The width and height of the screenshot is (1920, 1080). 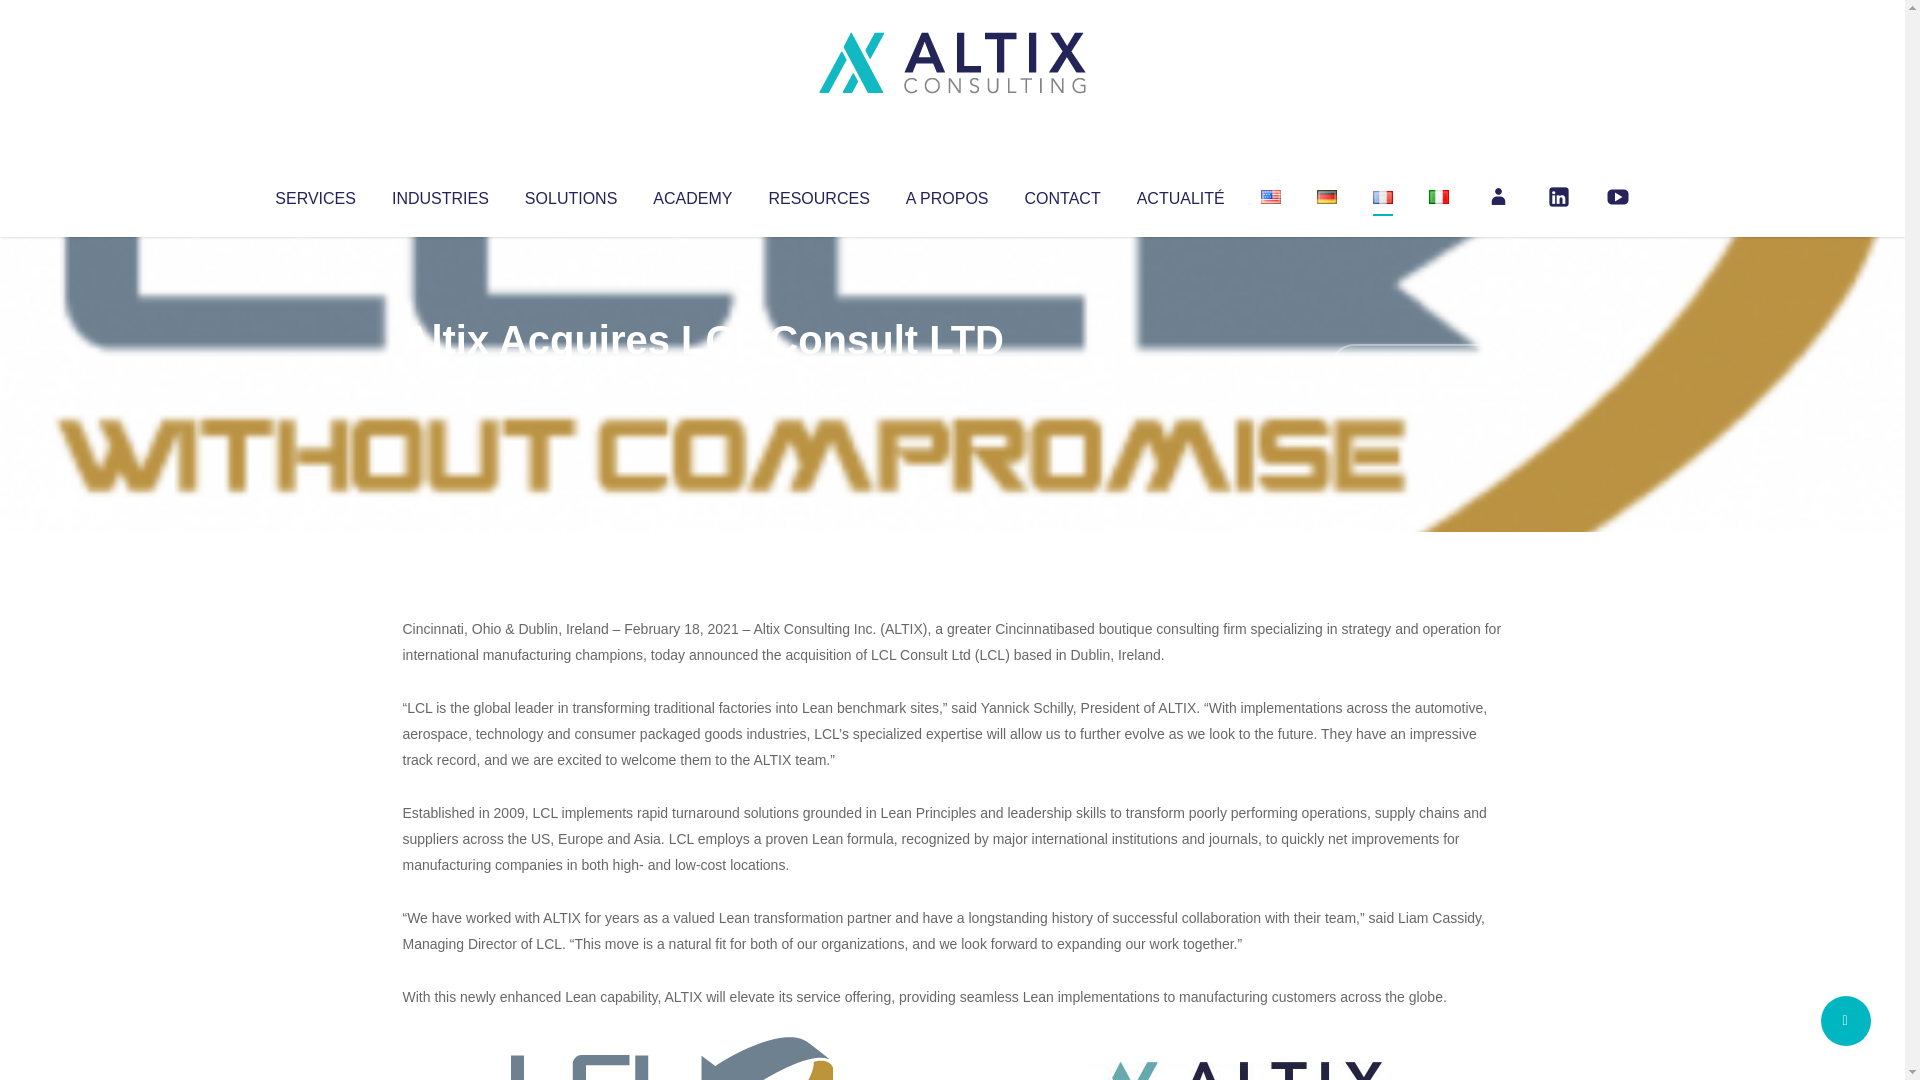 What do you see at coordinates (692, 194) in the screenshot?
I see `ACADEMY` at bounding box center [692, 194].